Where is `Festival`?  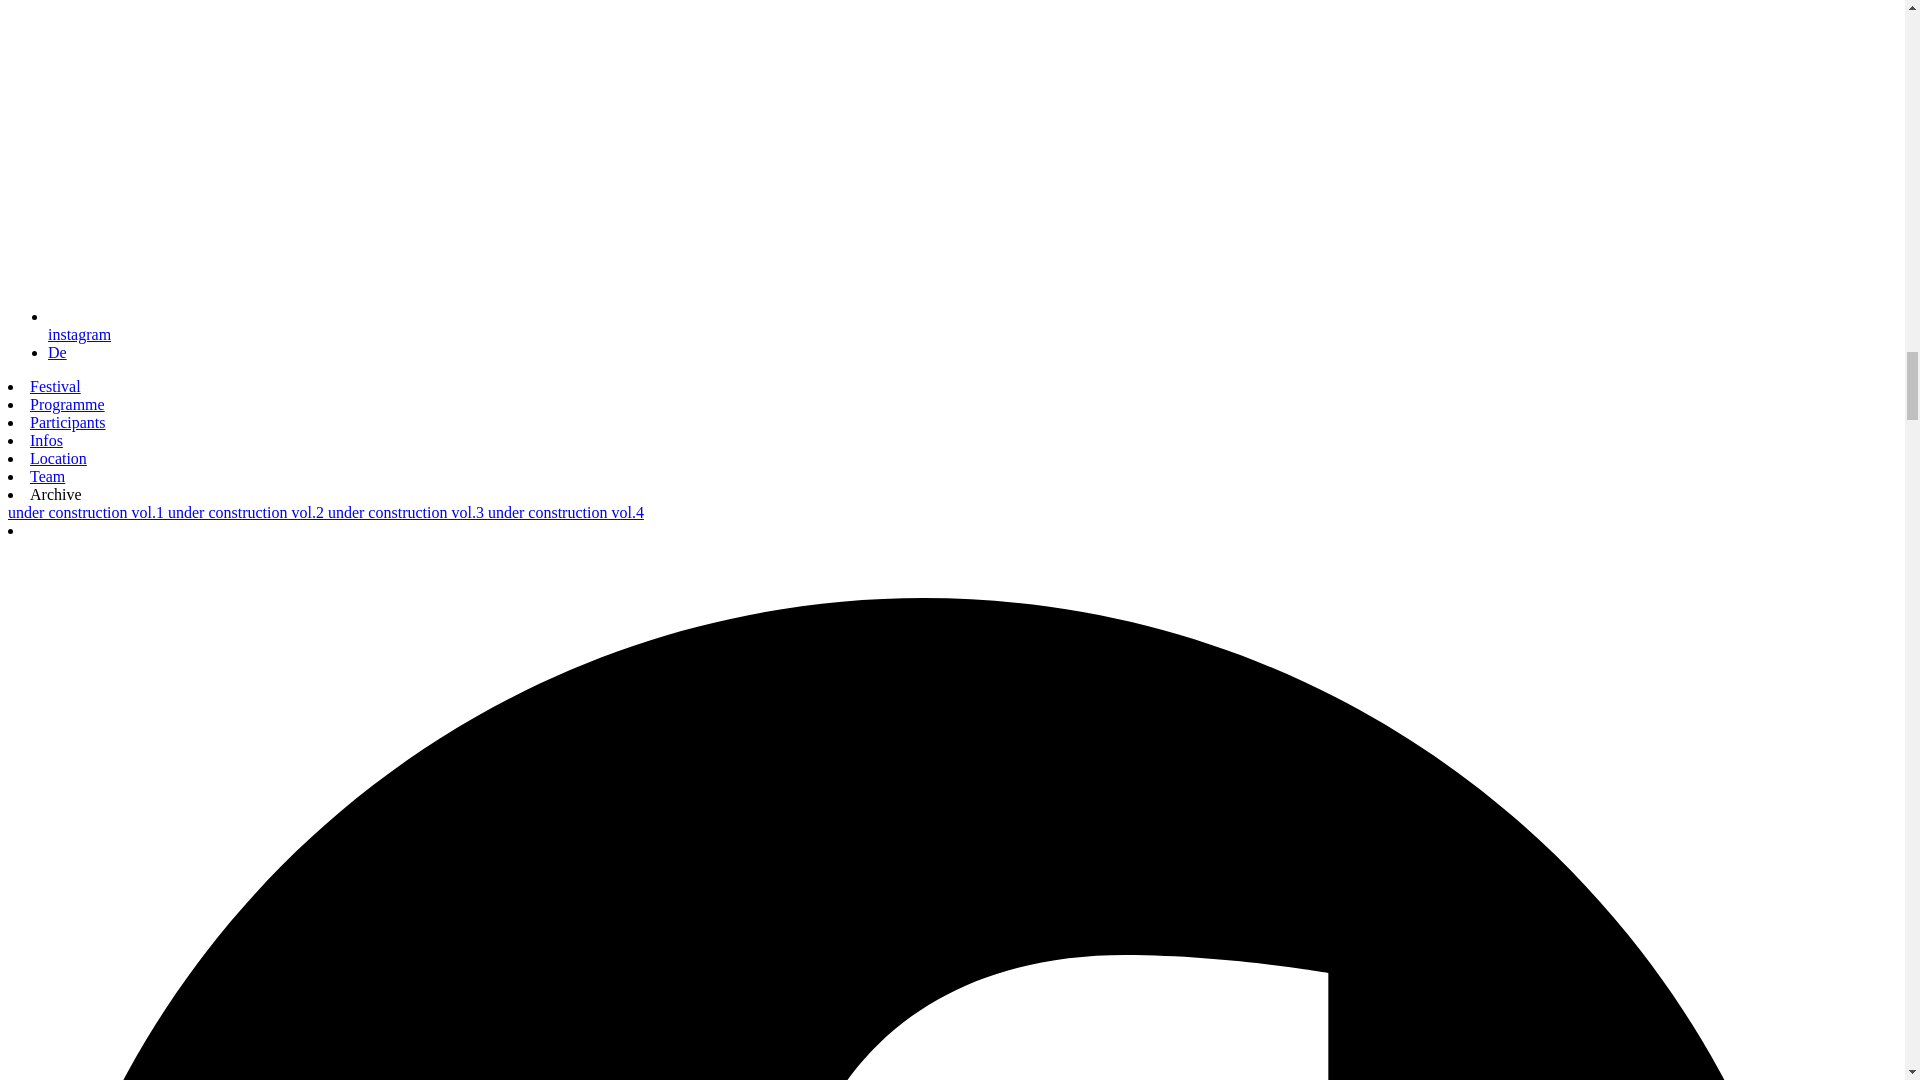 Festival is located at coordinates (55, 386).